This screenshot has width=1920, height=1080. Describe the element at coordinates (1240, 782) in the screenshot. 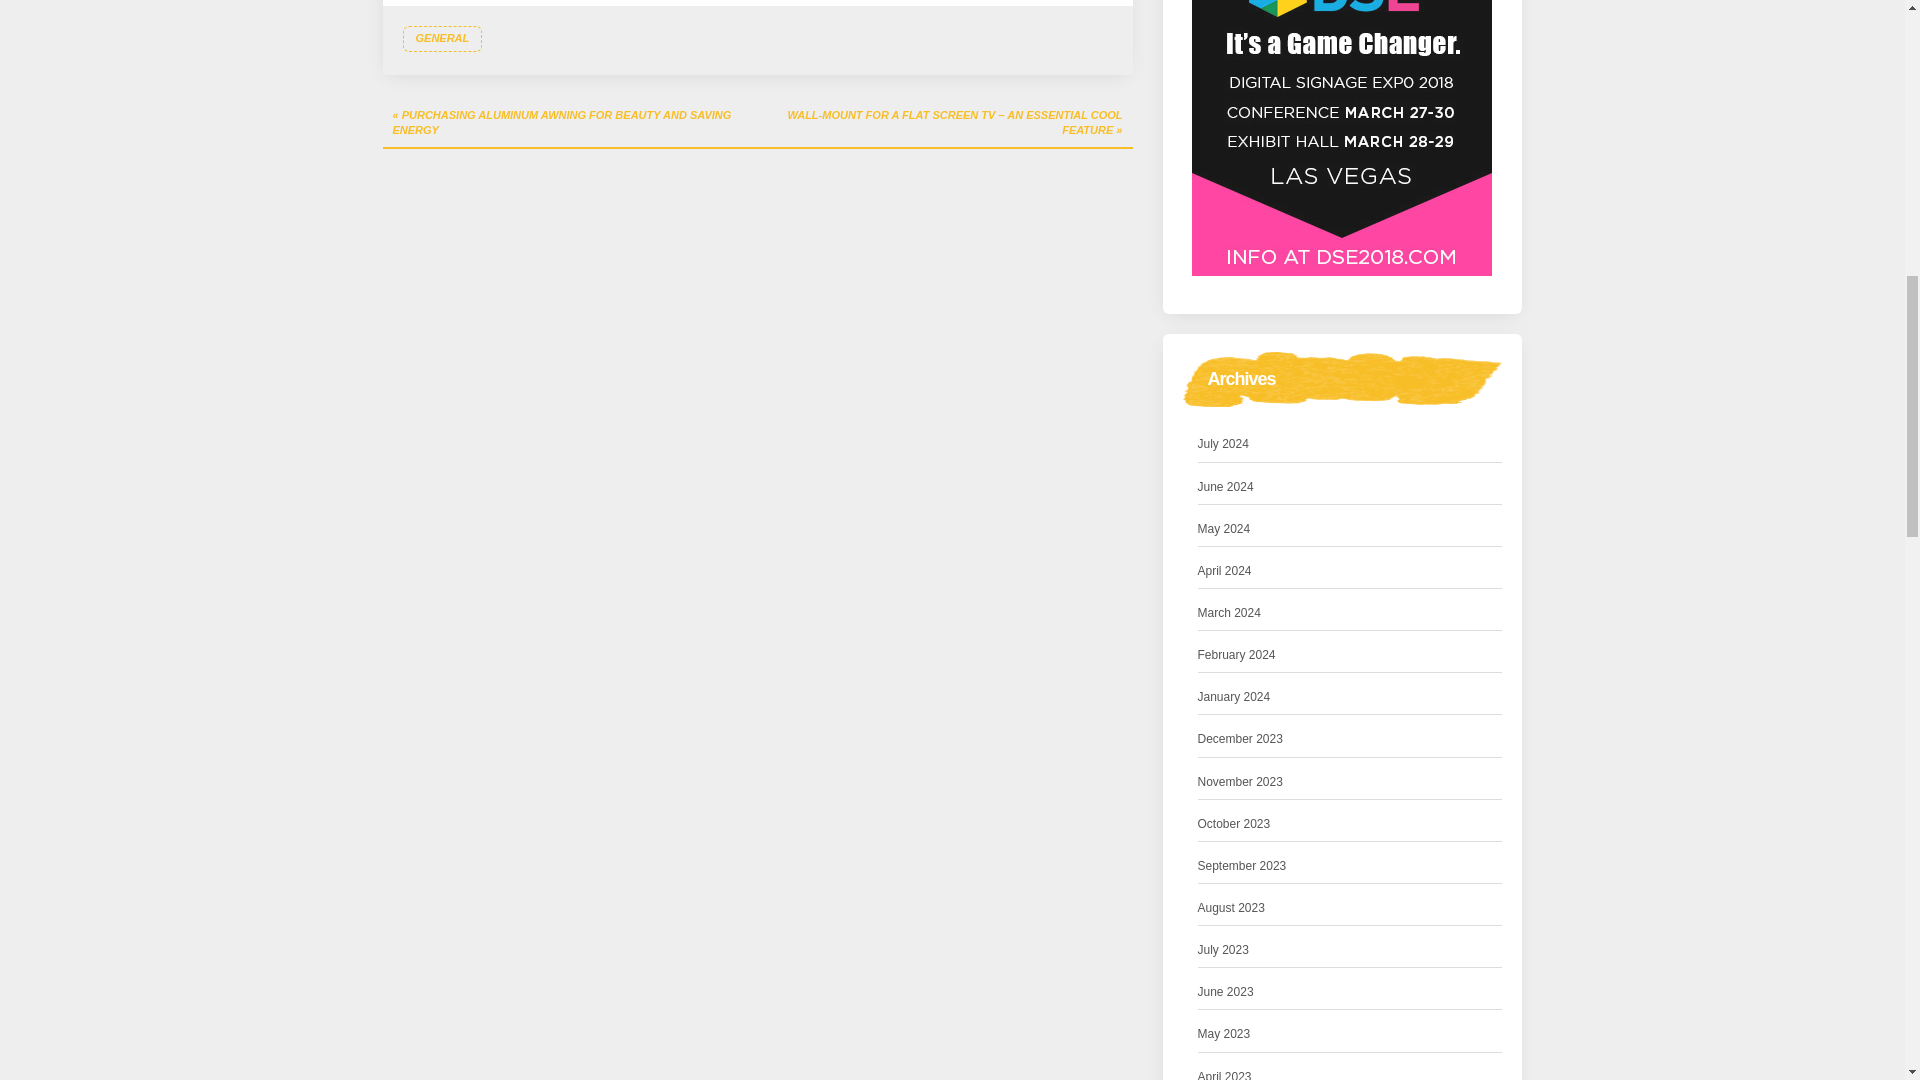

I see `November 2023` at that location.